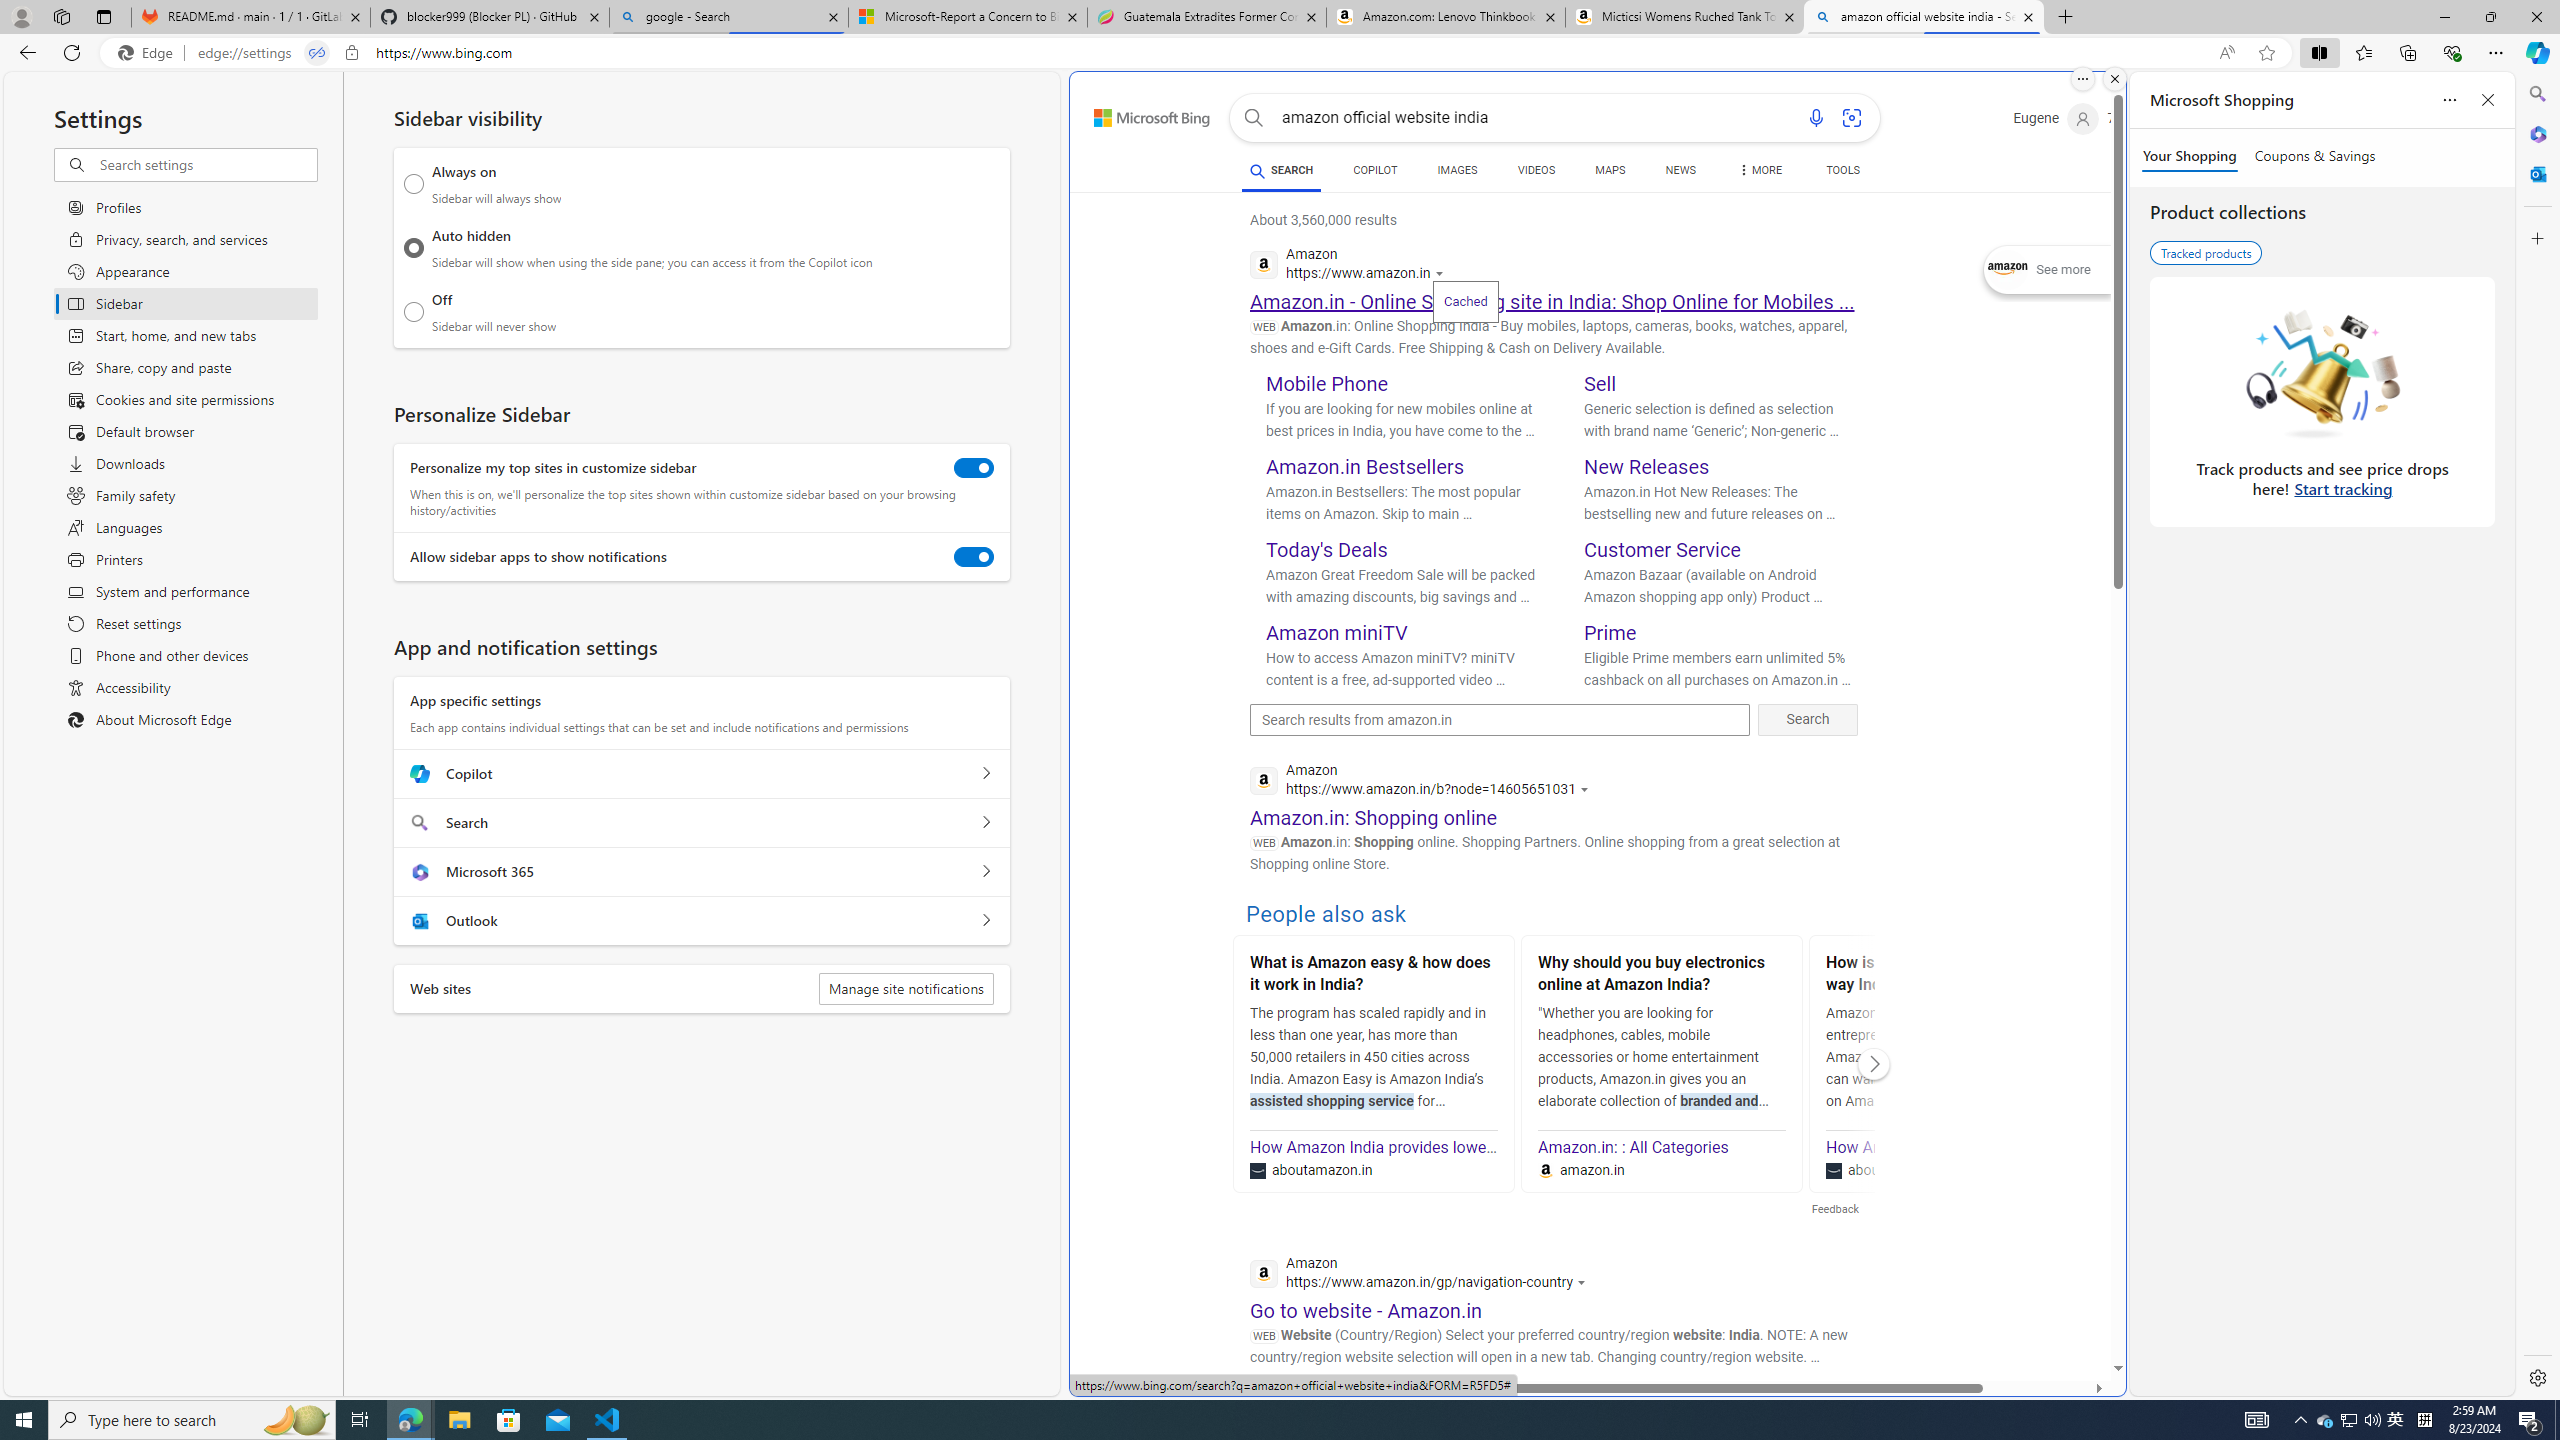  What do you see at coordinates (1536, 170) in the screenshot?
I see `VIDEOS` at bounding box center [1536, 170].